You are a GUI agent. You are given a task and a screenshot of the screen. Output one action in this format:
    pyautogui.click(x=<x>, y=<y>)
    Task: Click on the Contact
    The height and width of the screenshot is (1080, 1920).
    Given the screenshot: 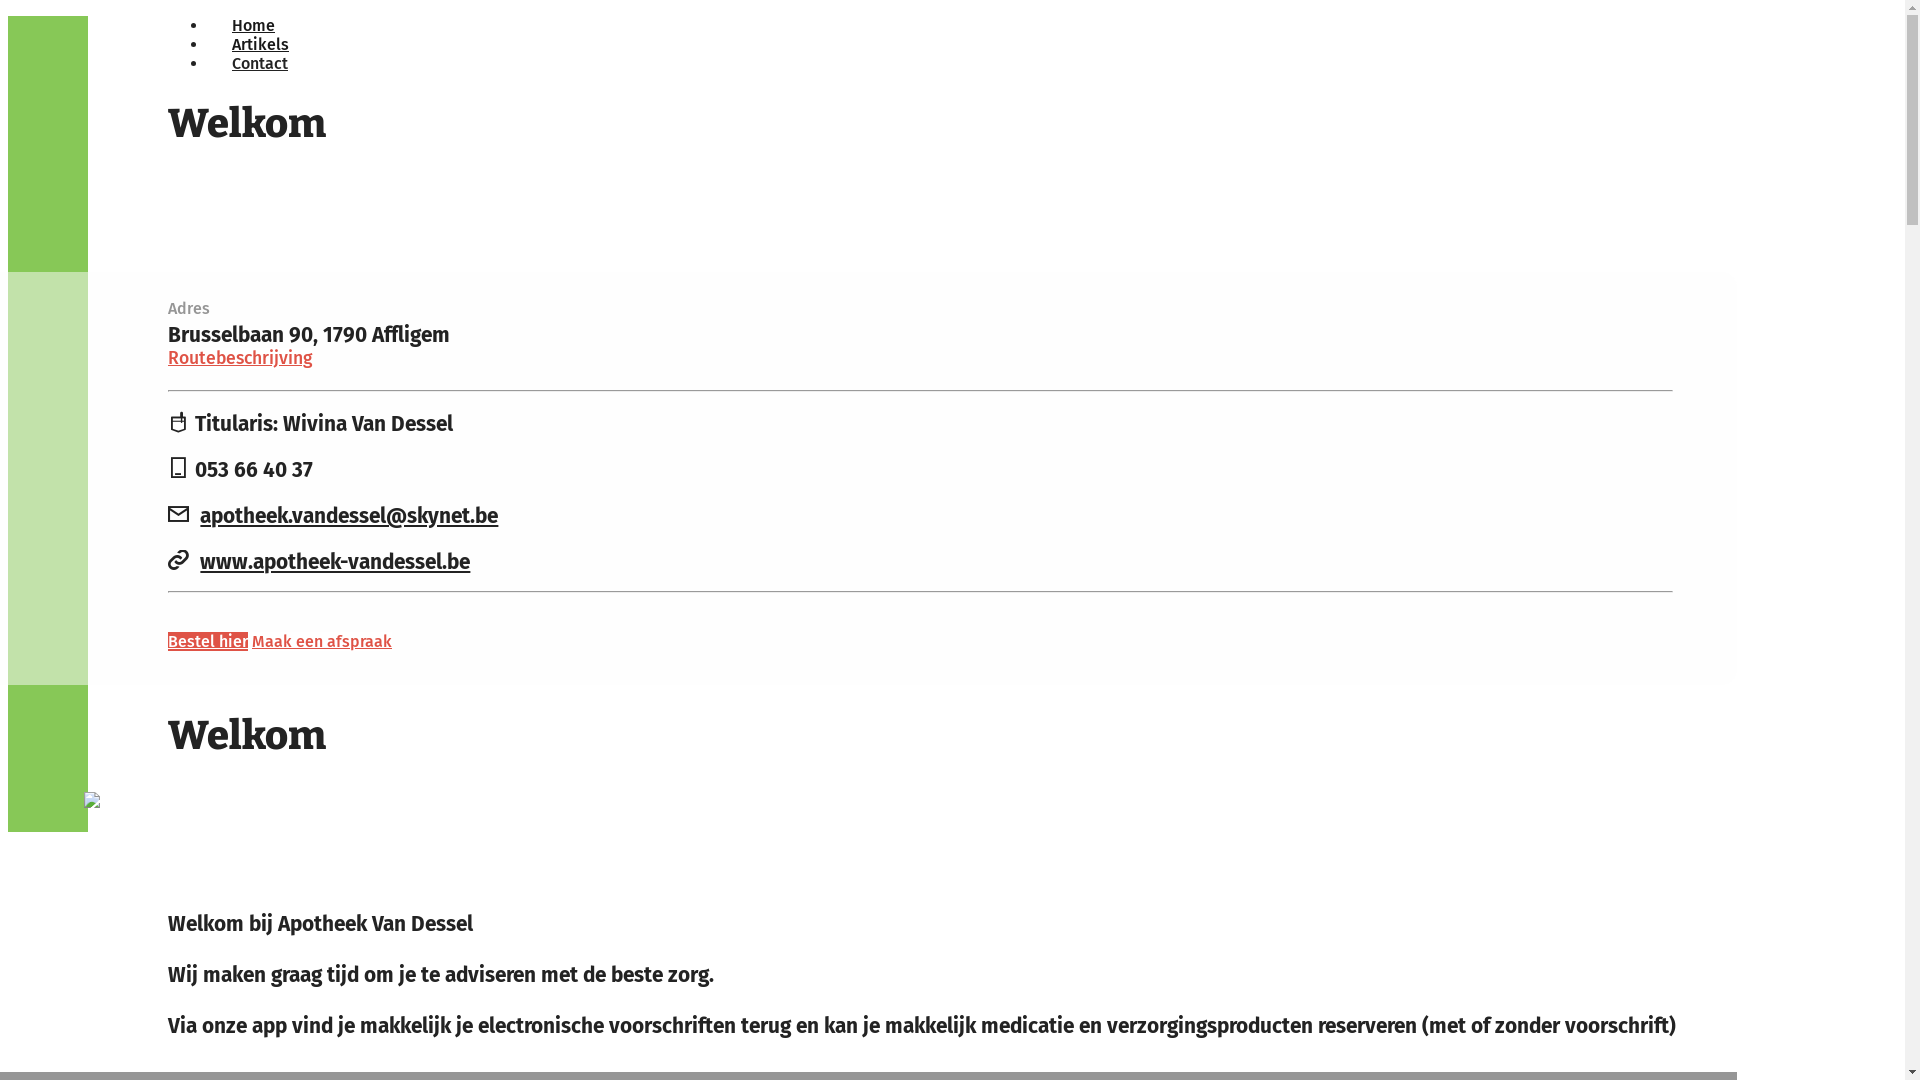 What is the action you would take?
    pyautogui.click(x=260, y=64)
    